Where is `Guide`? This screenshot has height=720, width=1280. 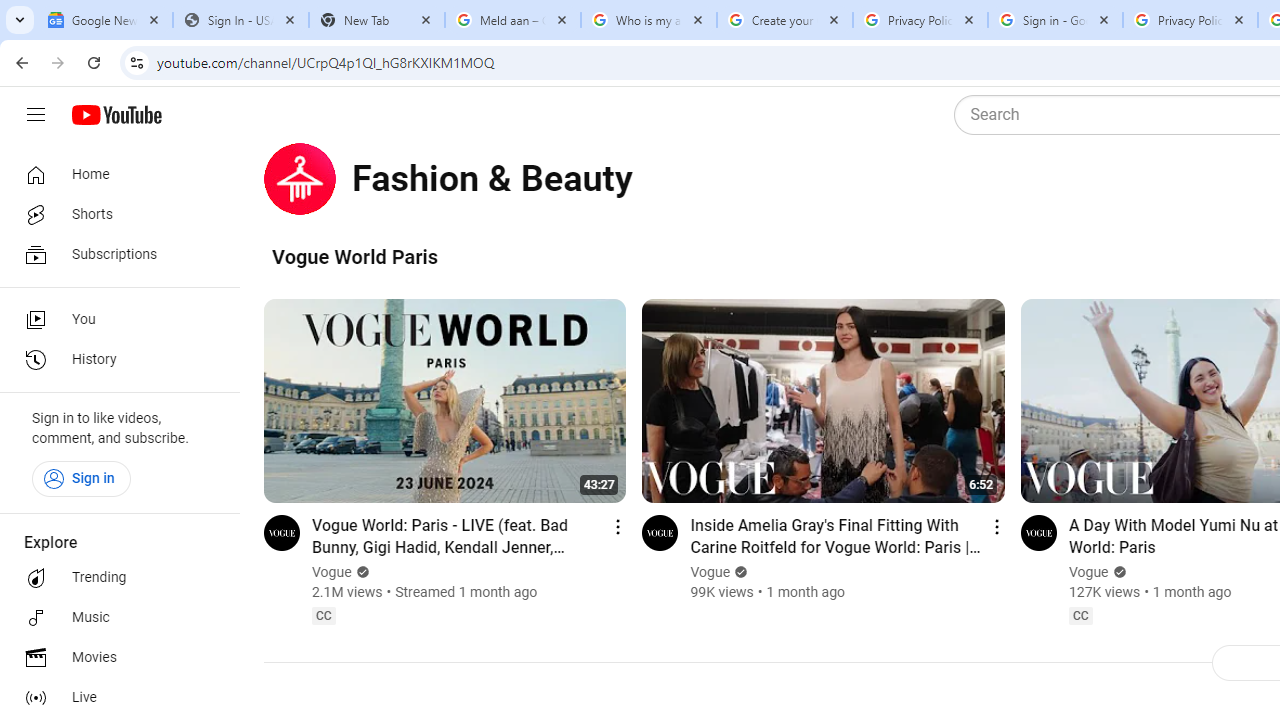
Guide is located at coordinates (36, 115).